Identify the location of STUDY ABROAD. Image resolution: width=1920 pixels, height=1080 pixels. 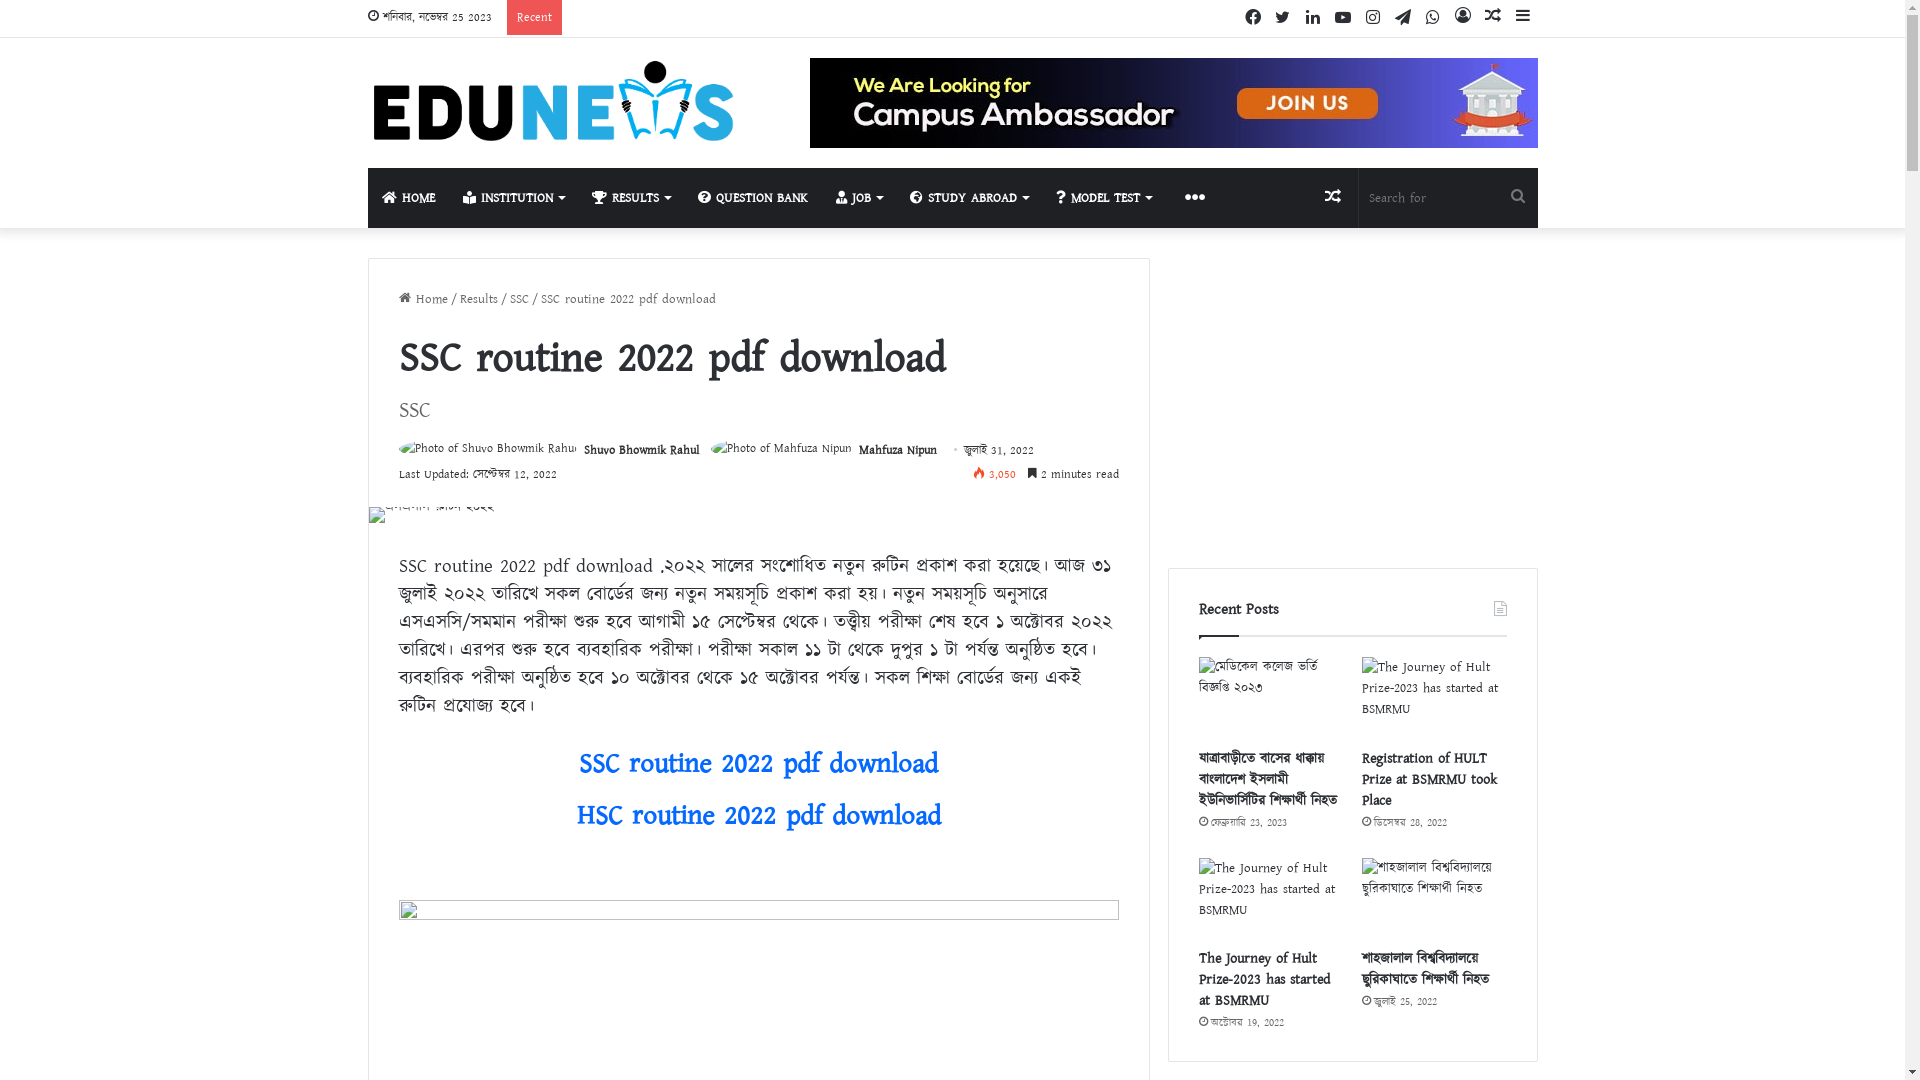
(969, 198).